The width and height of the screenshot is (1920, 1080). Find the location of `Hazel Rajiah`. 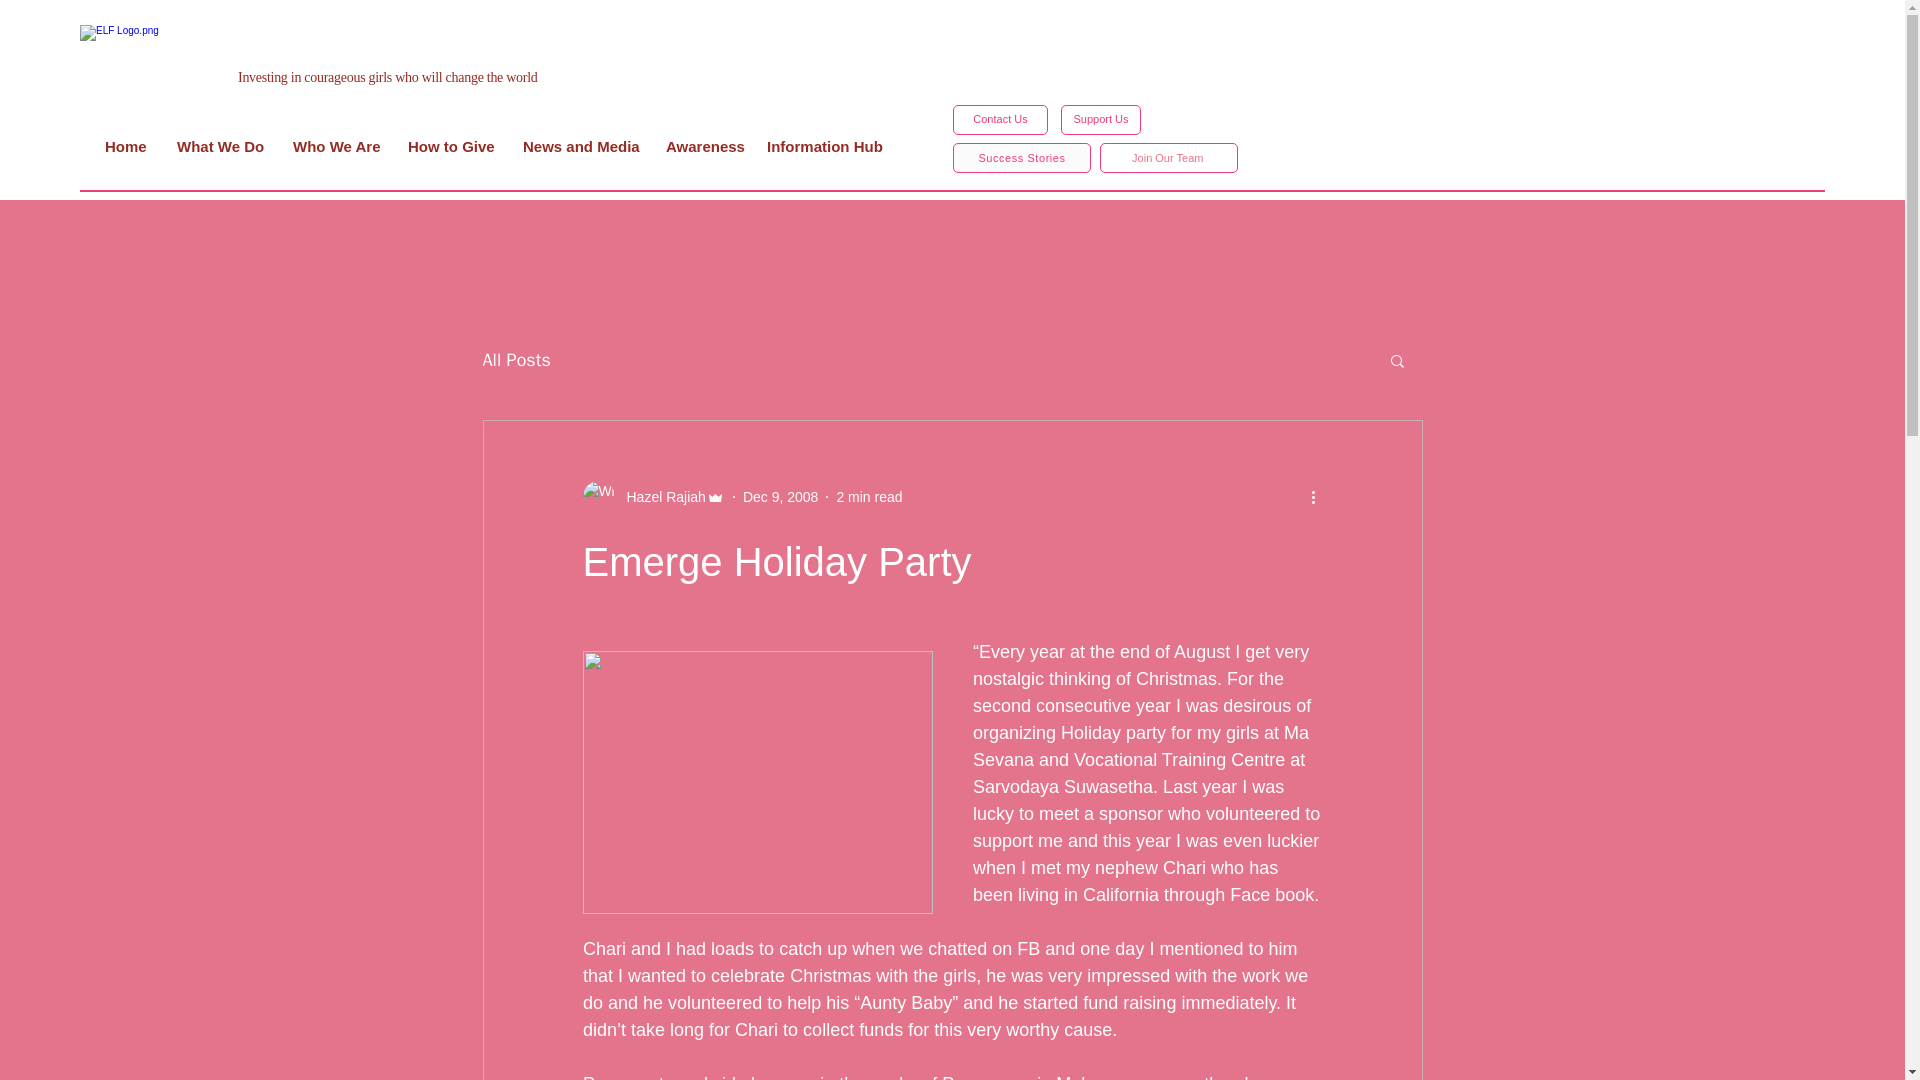

Hazel Rajiah is located at coordinates (659, 496).